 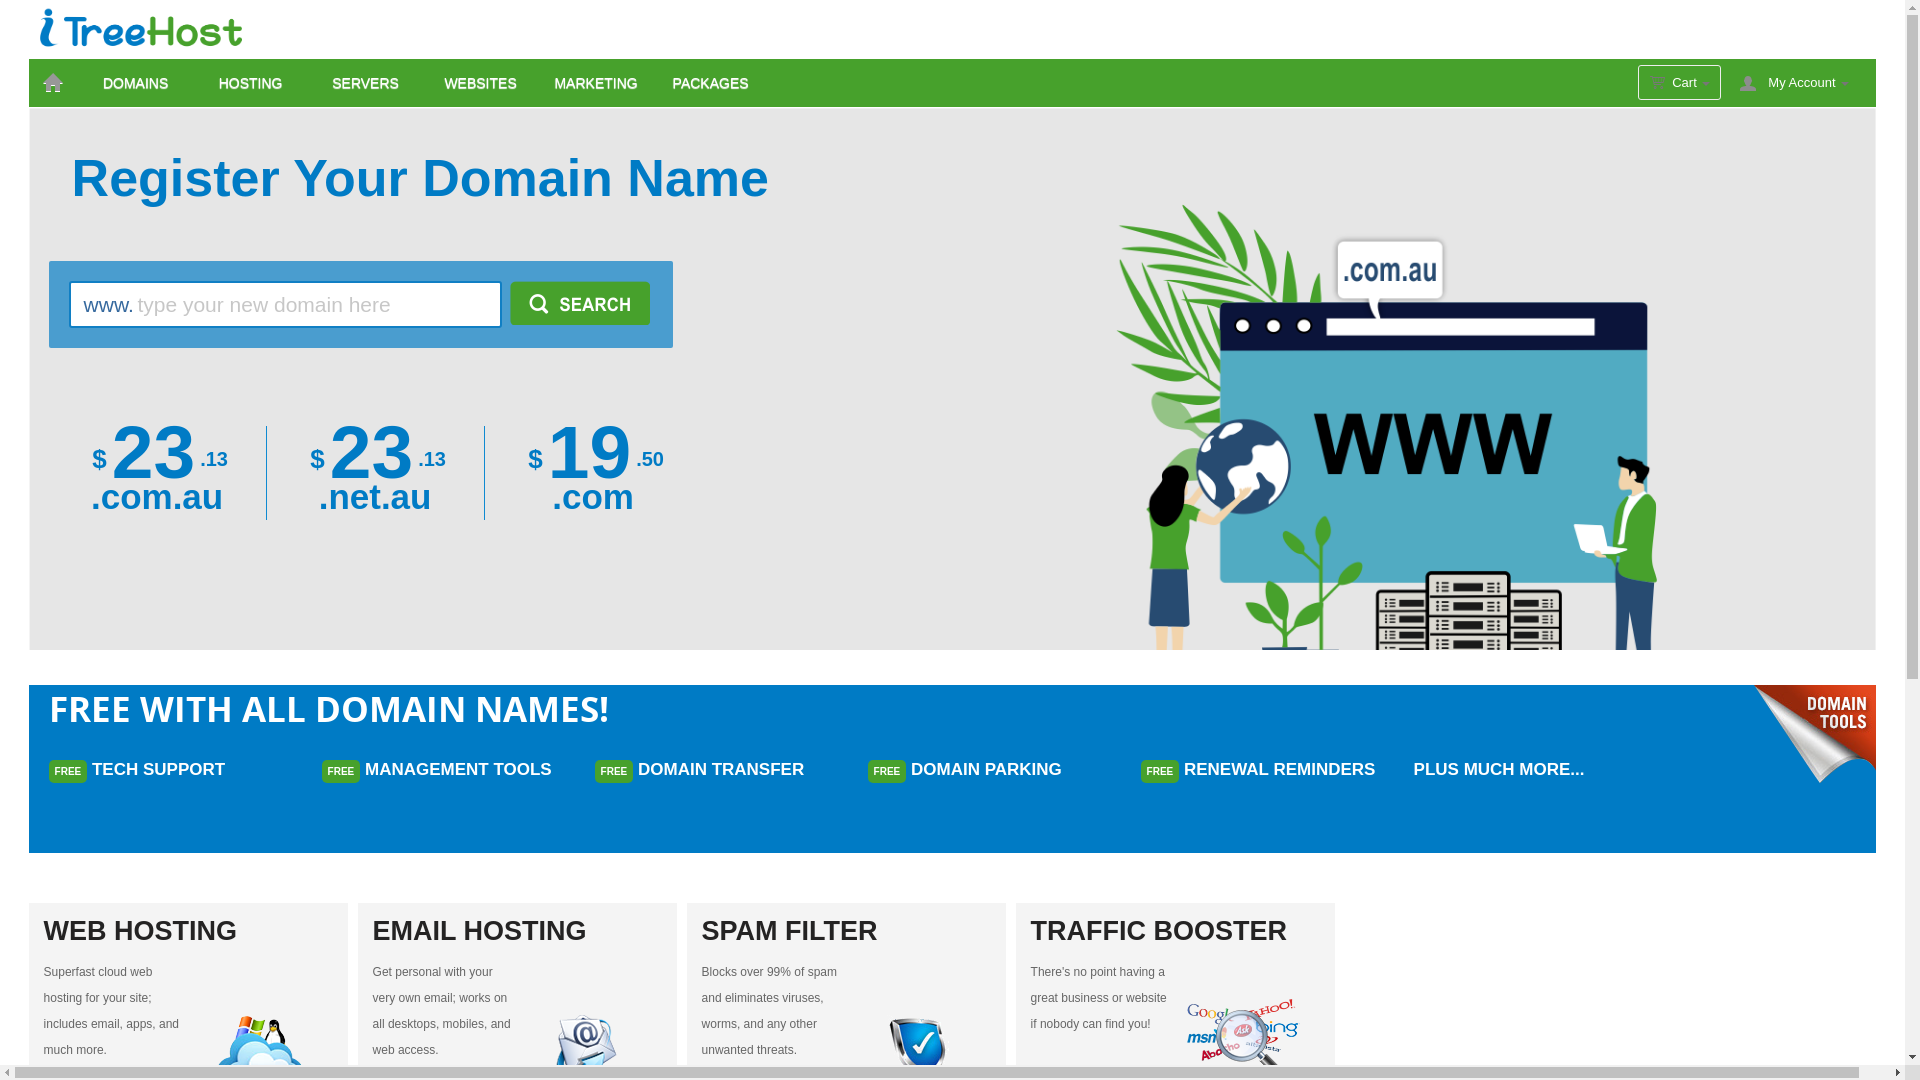 I want to click on TRAFFIC BOOSTER, so click(x=1176, y=931).